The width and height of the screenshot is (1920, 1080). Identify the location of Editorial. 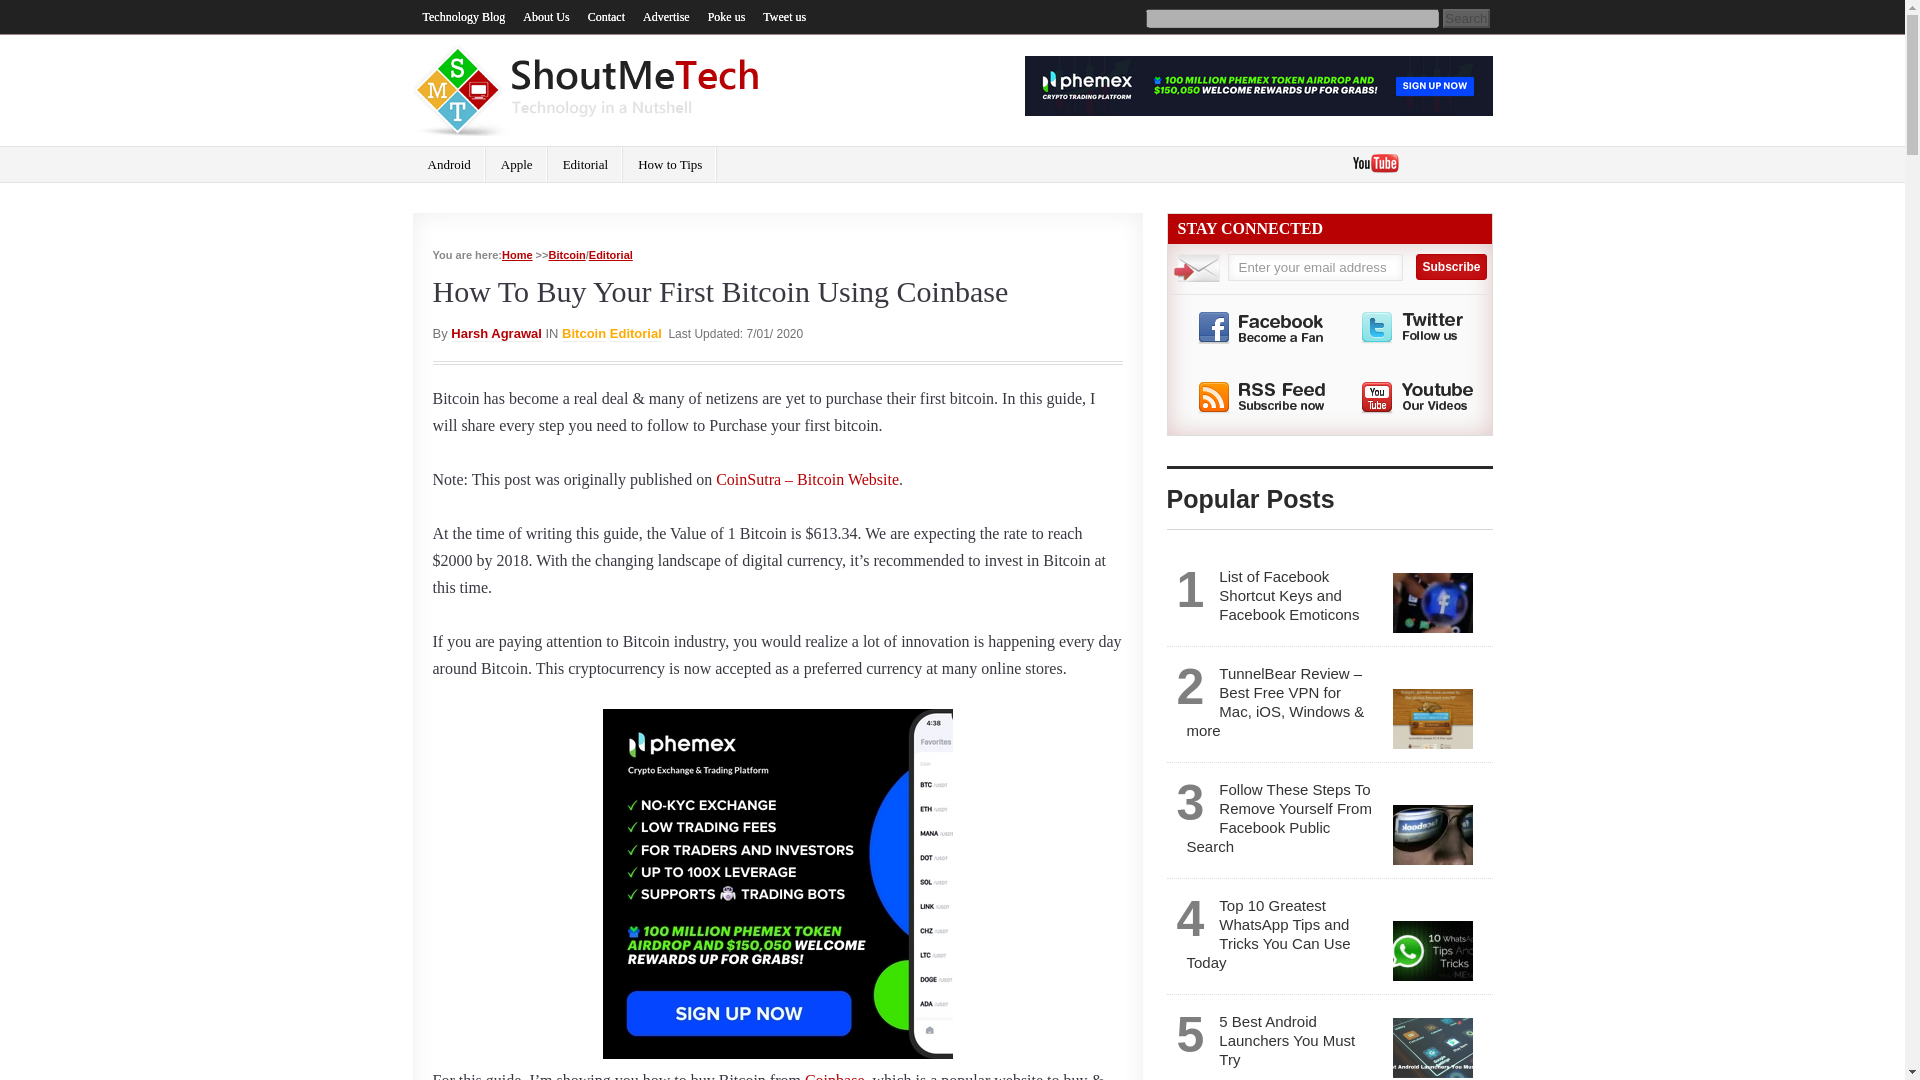
(636, 334).